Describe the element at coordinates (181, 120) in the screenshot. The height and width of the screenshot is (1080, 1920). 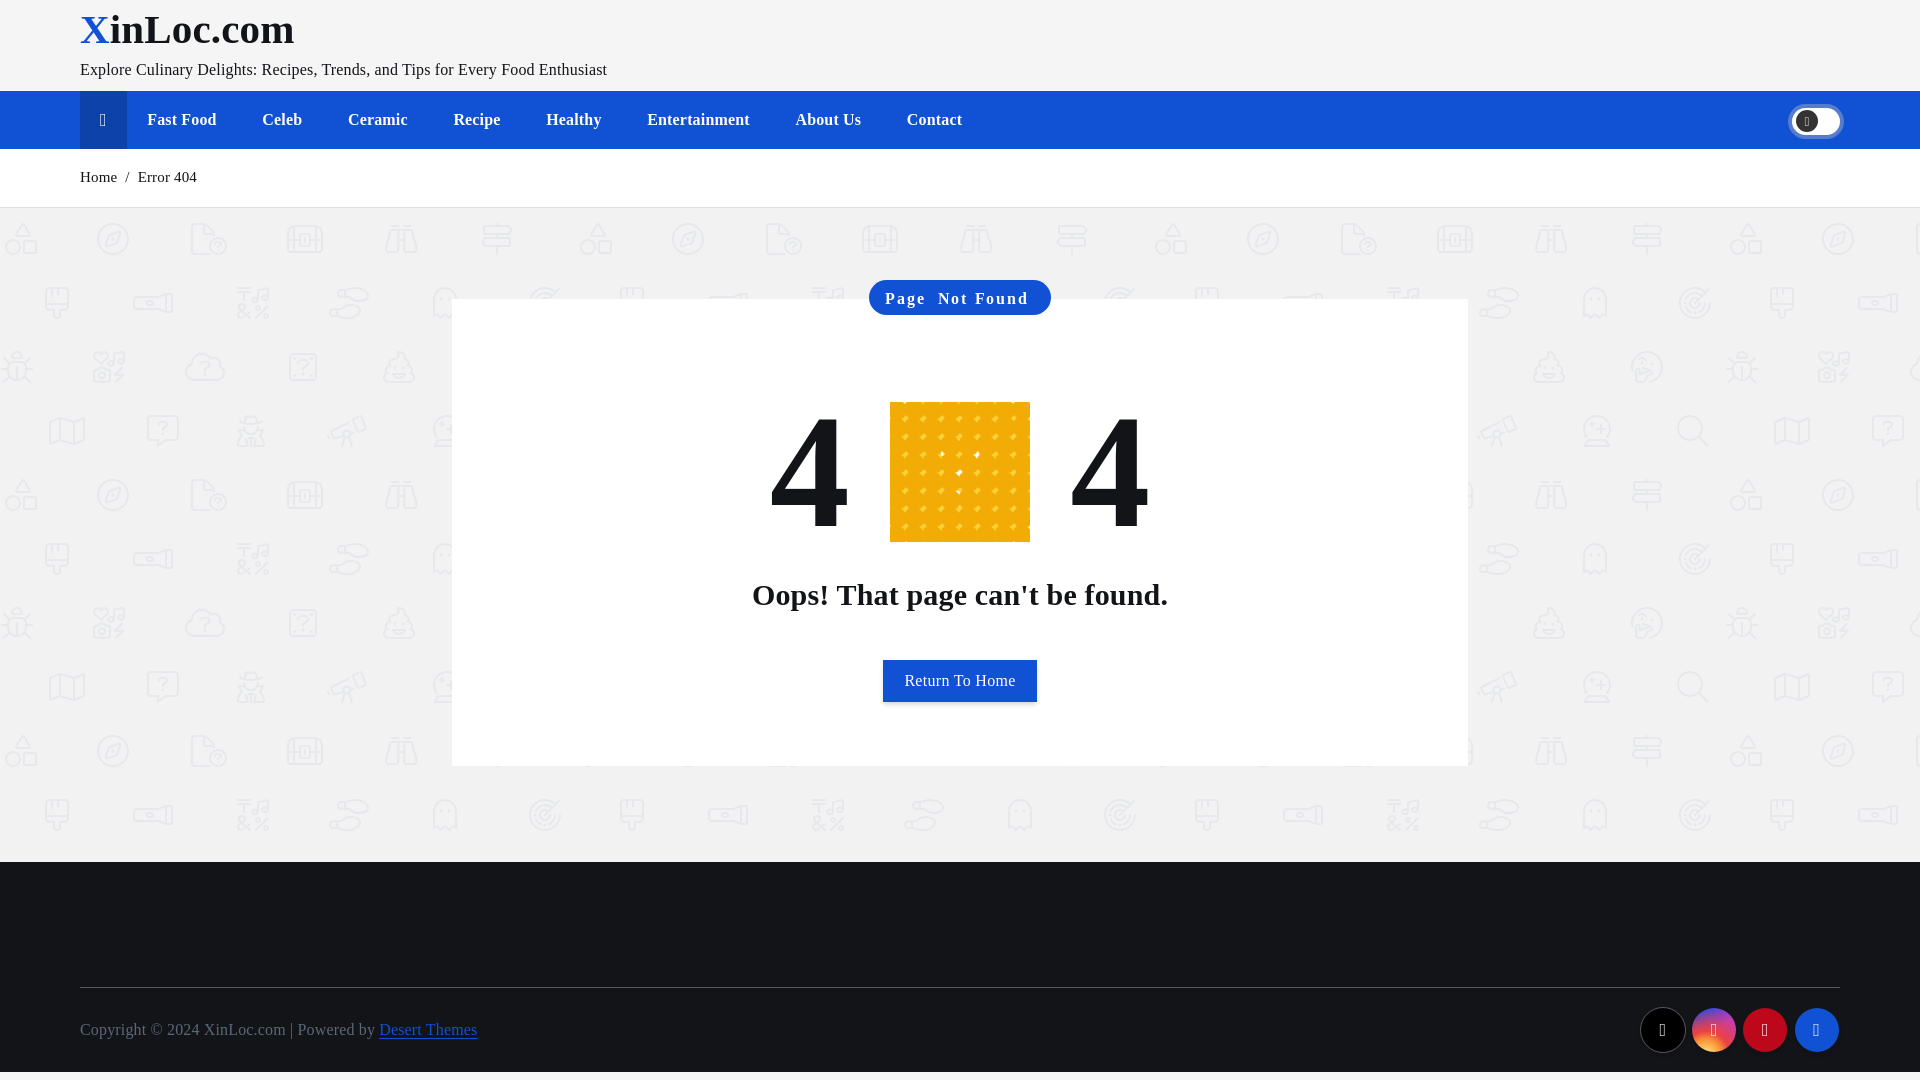
I see `Fast Food` at that location.